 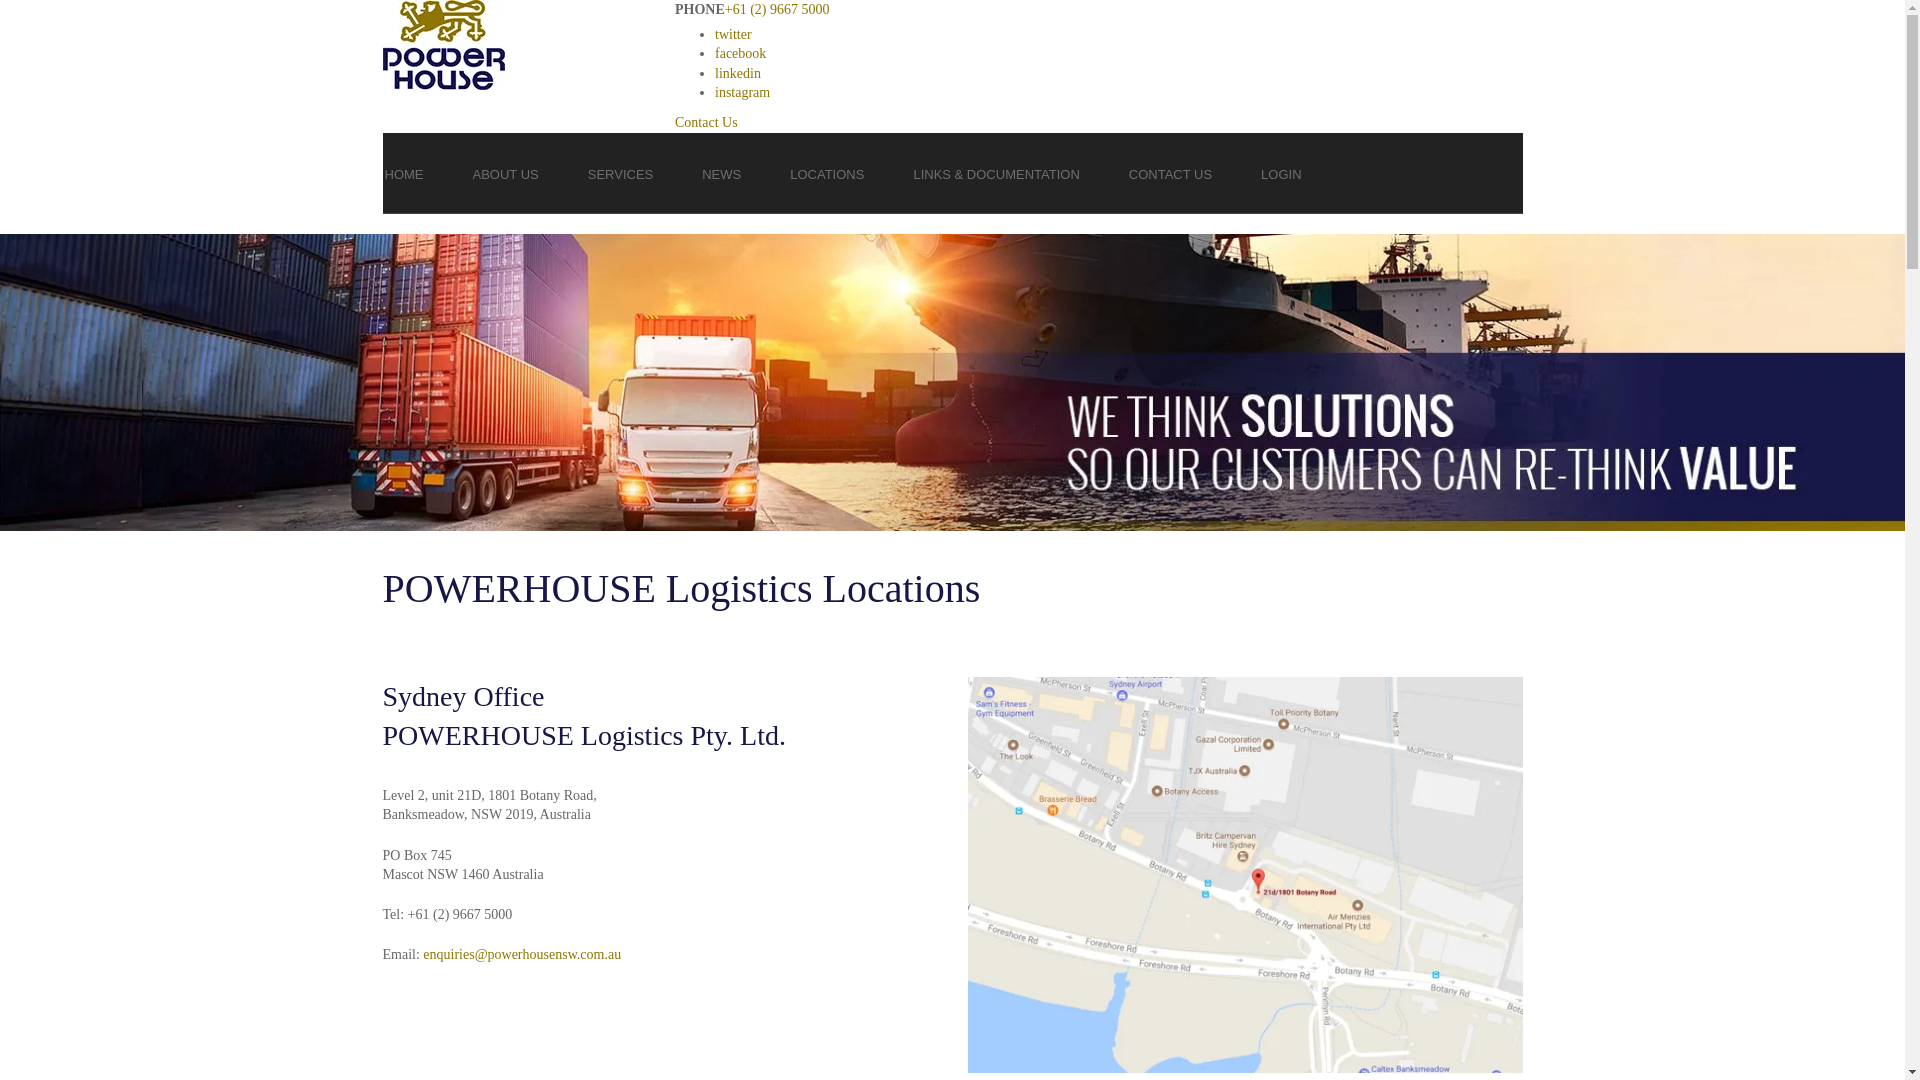 What do you see at coordinates (522, 954) in the screenshot?
I see `enquiries@powerhousensw.com.au` at bounding box center [522, 954].